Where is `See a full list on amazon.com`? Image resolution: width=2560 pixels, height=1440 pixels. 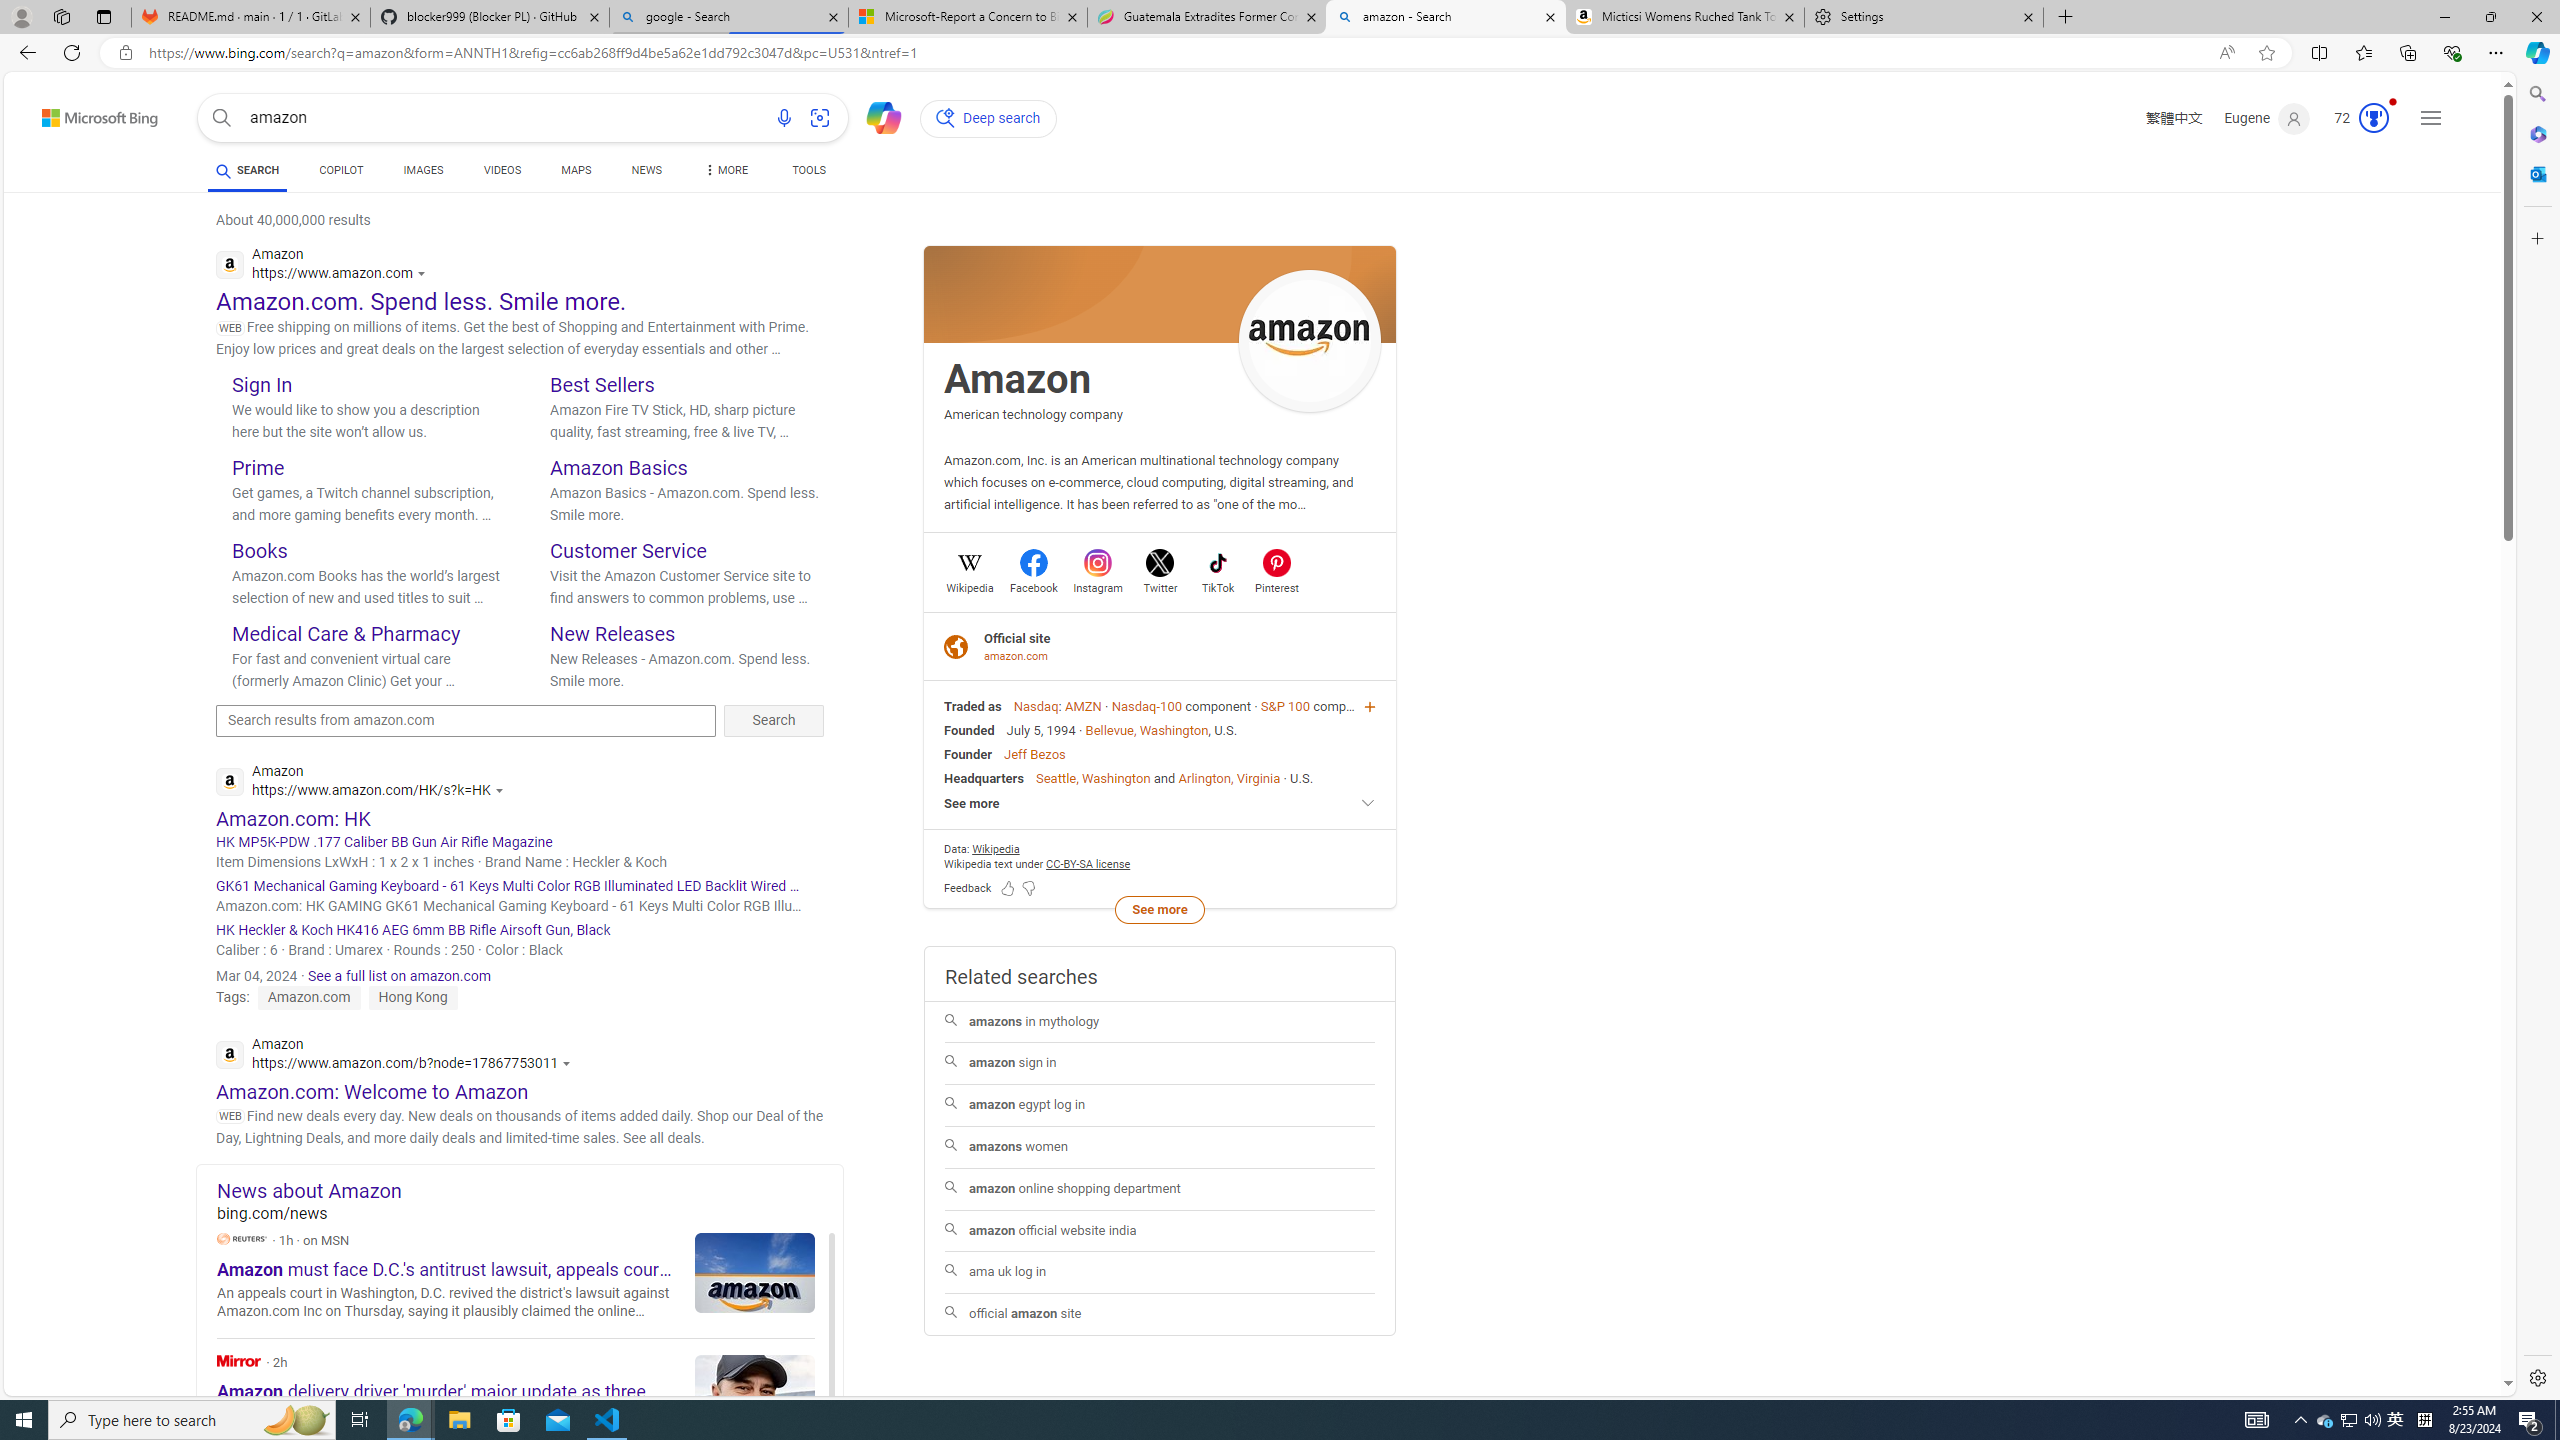 See a full list on amazon.com is located at coordinates (399, 976).